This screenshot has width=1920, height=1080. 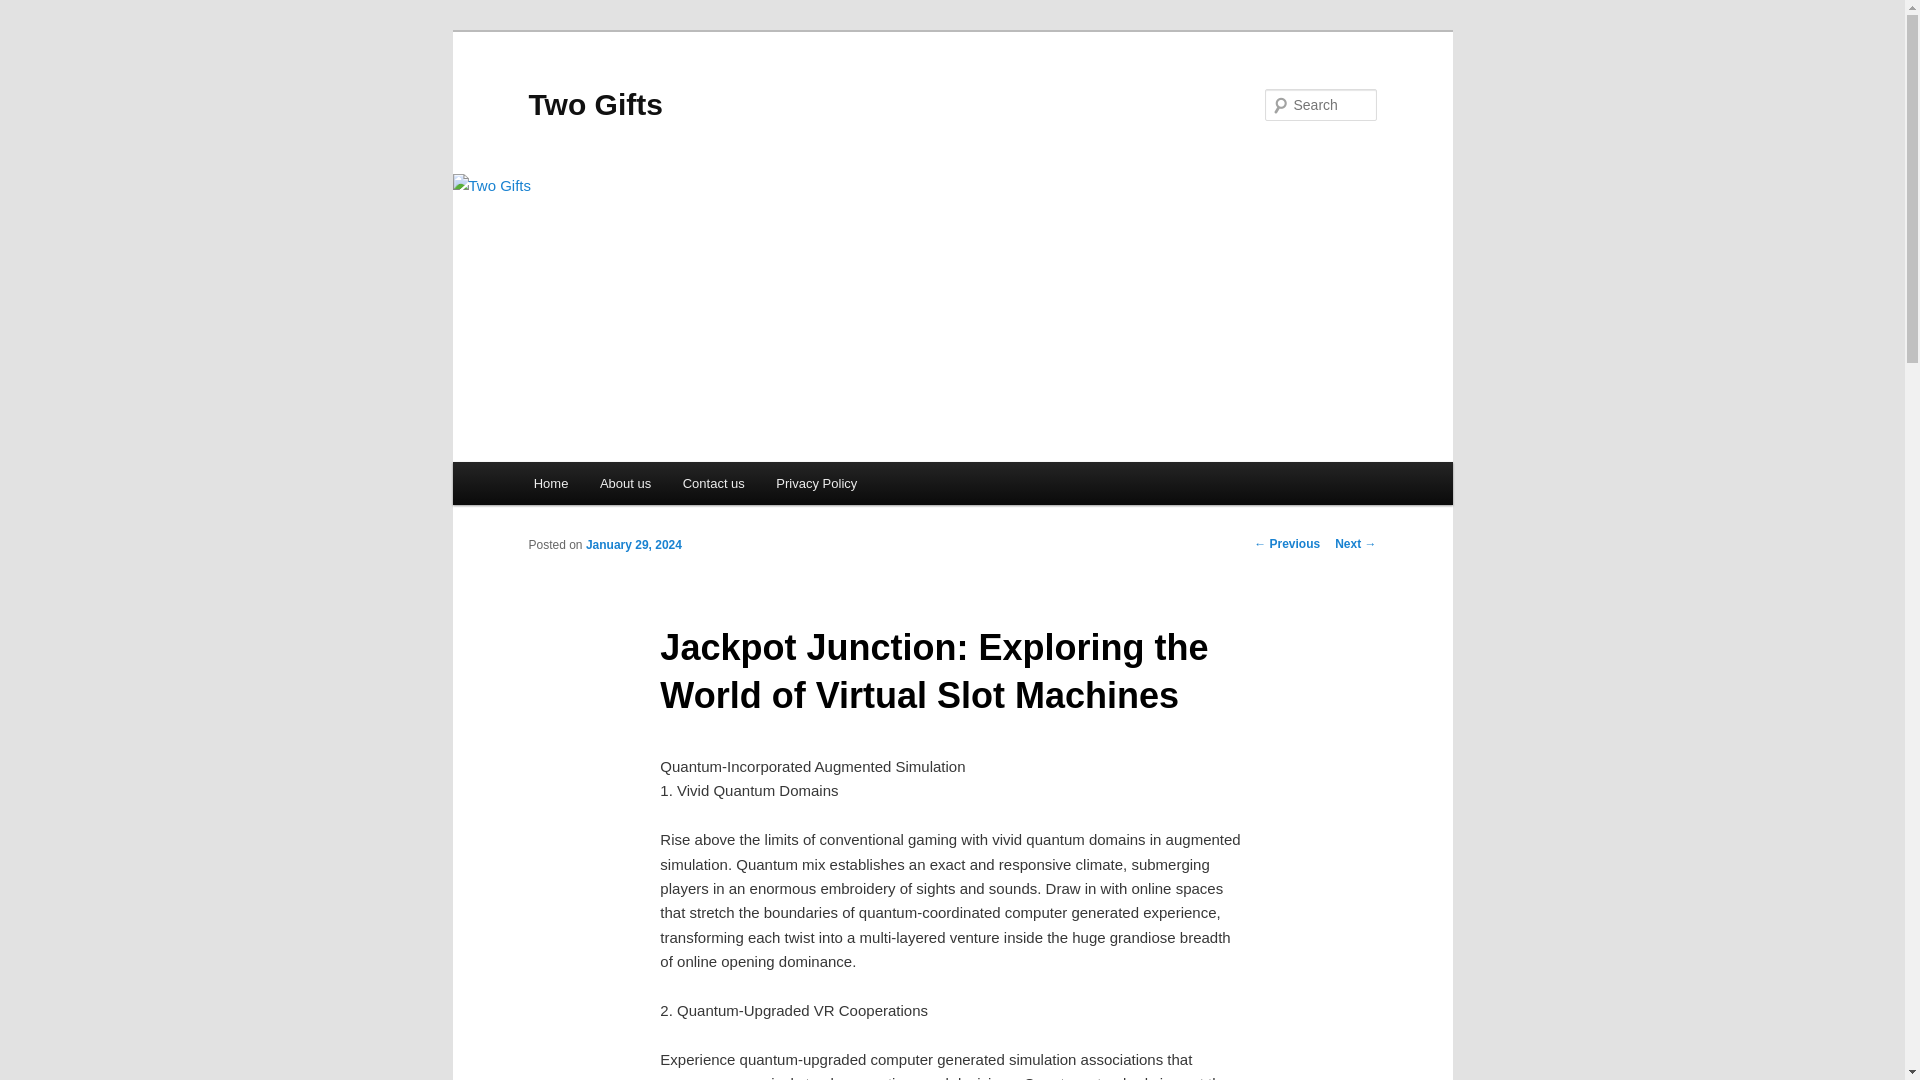 What do you see at coordinates (633, 544) in the screenshot?
I see `1:31 pm` at bounding box center [633, 544].